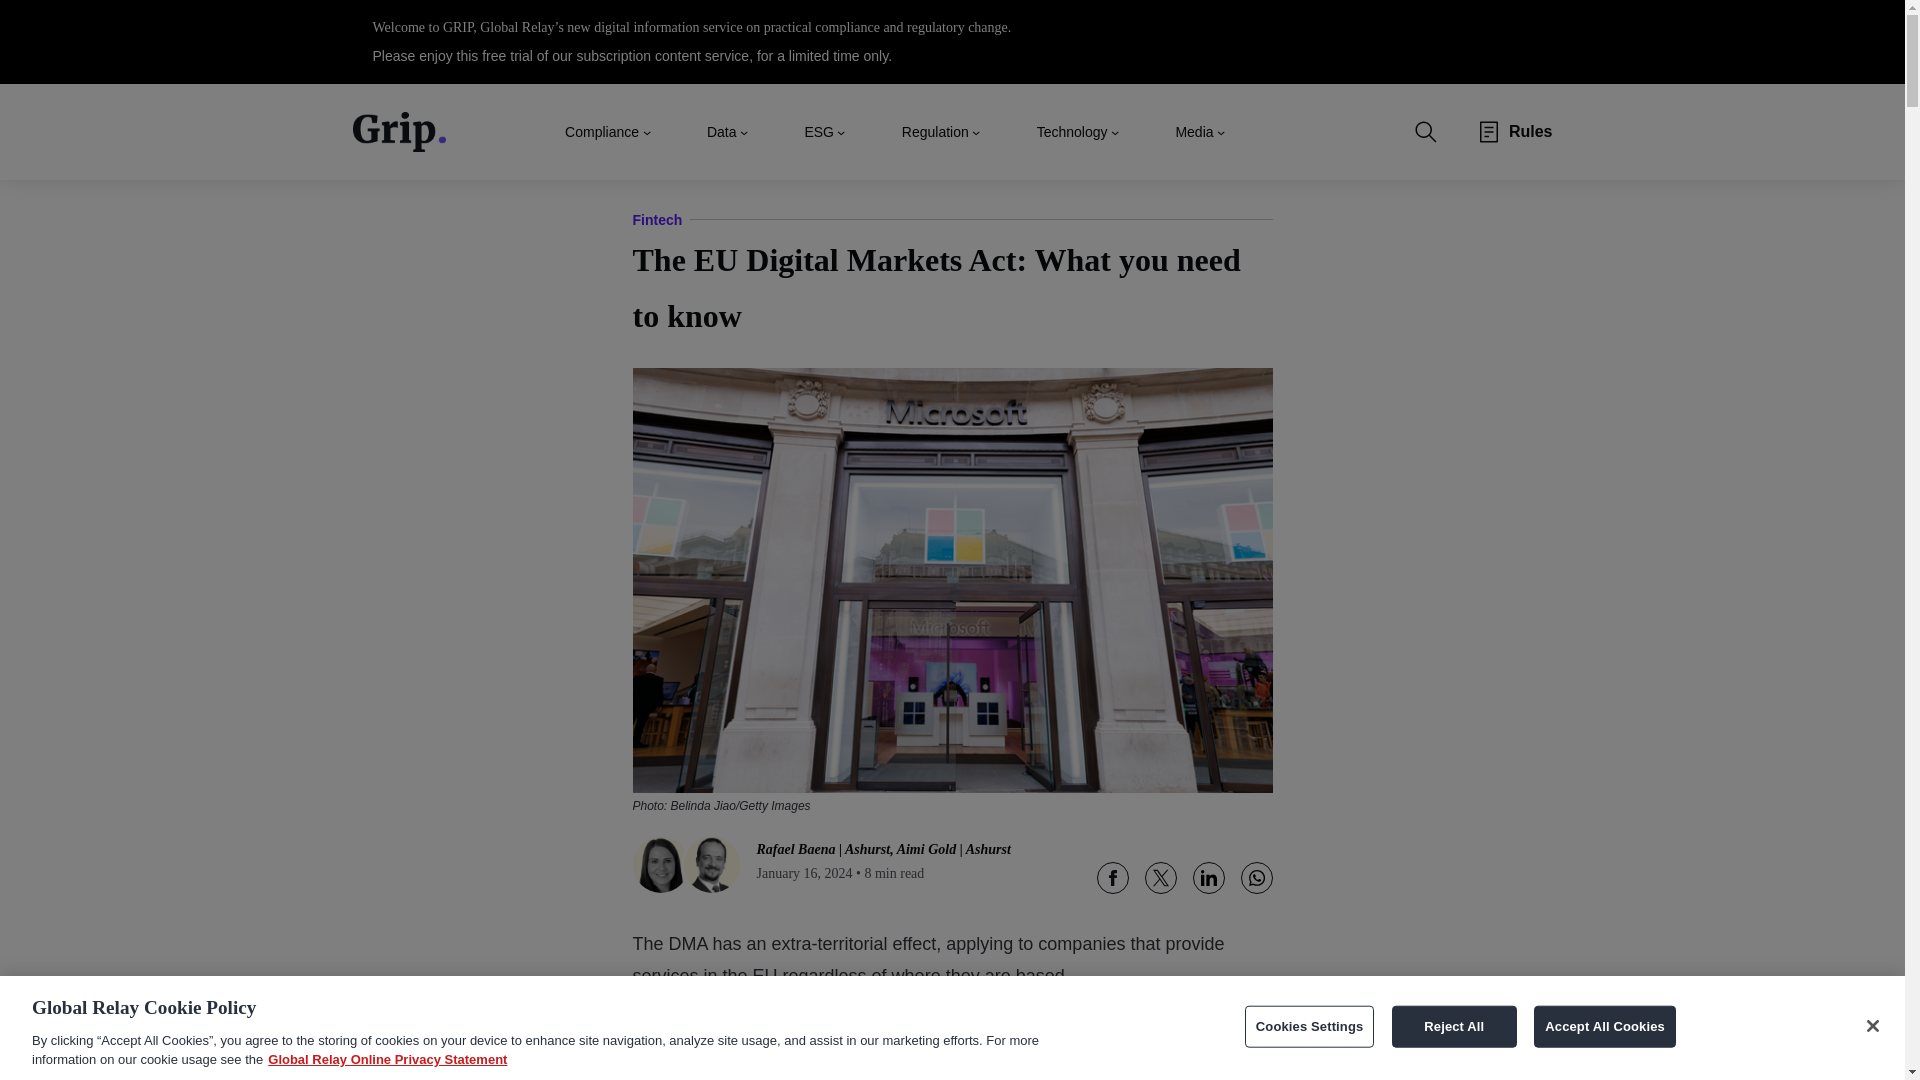  What do you see at coordinates (656, 220) in the screenshot?
I see `Fintech` at bounding box center [656, 220].